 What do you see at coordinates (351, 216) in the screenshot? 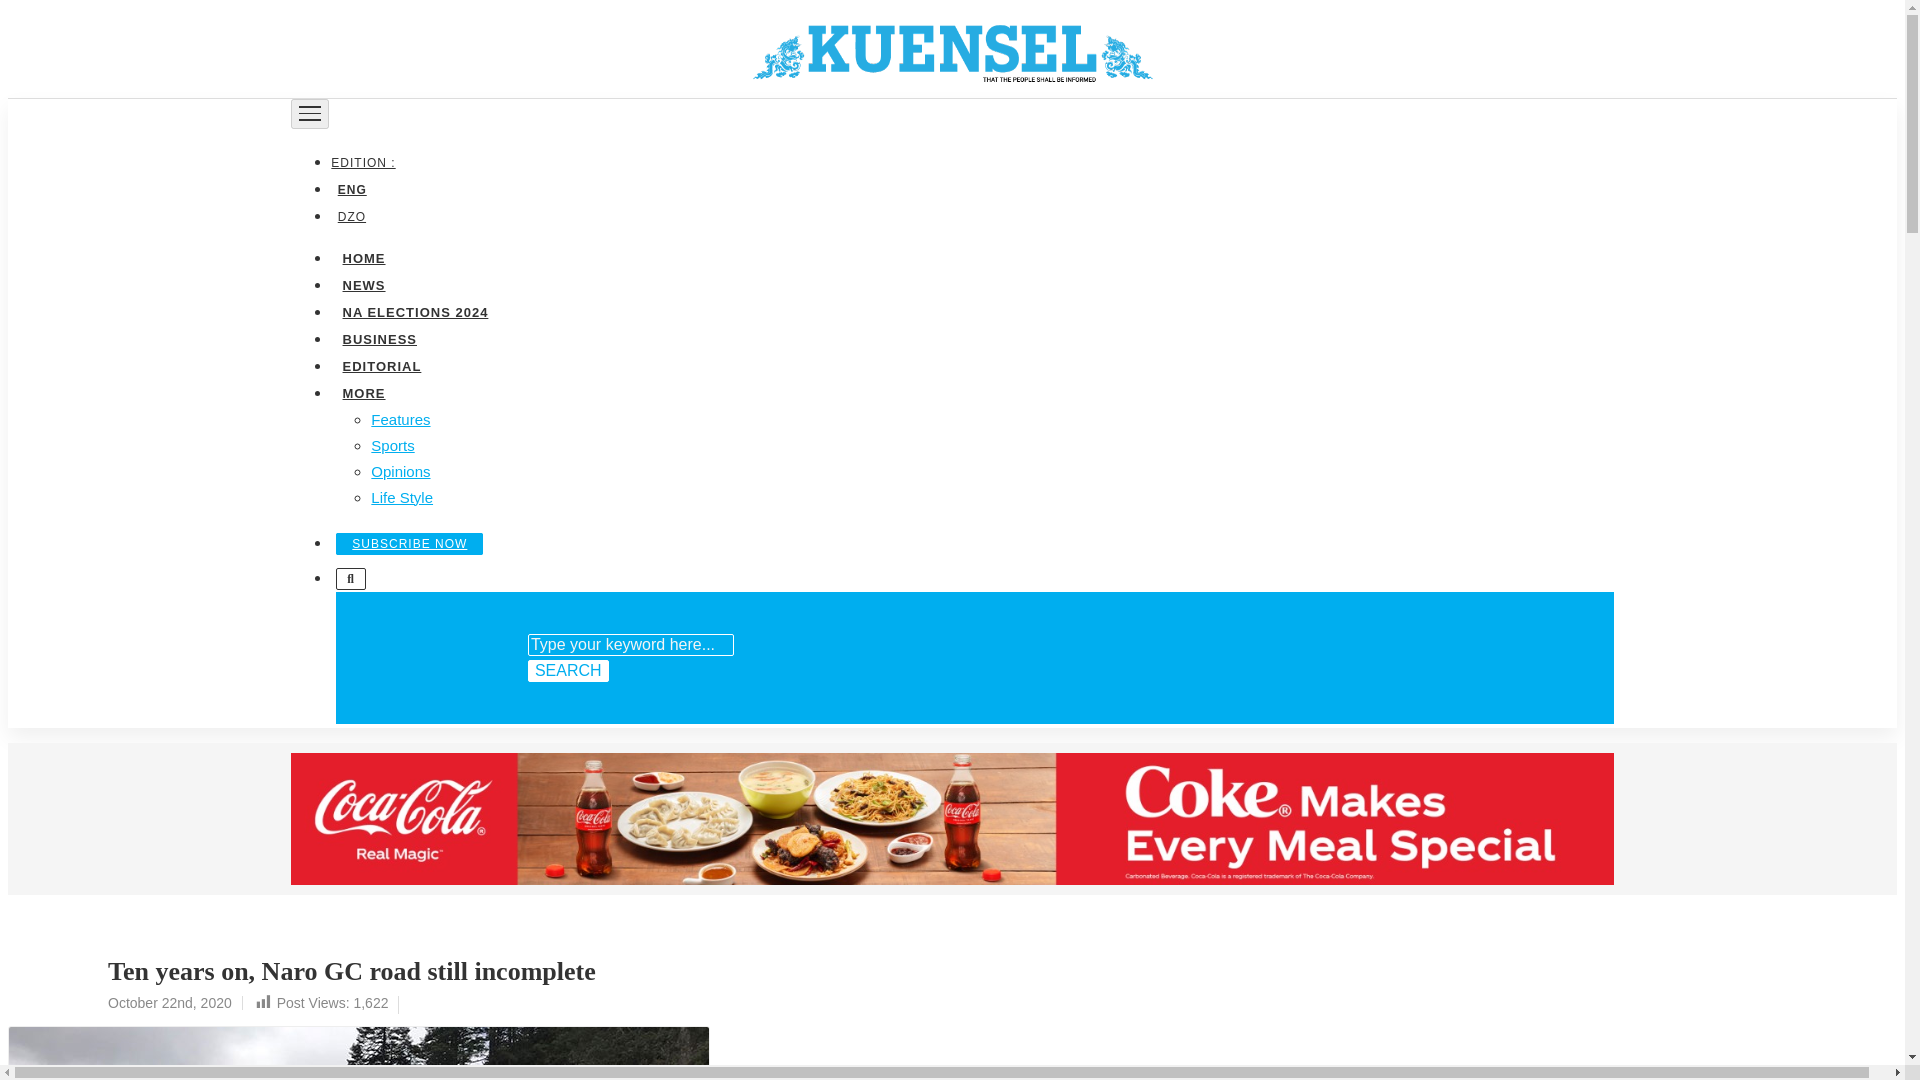
I see `DZO` at bounding box center [351, 216].